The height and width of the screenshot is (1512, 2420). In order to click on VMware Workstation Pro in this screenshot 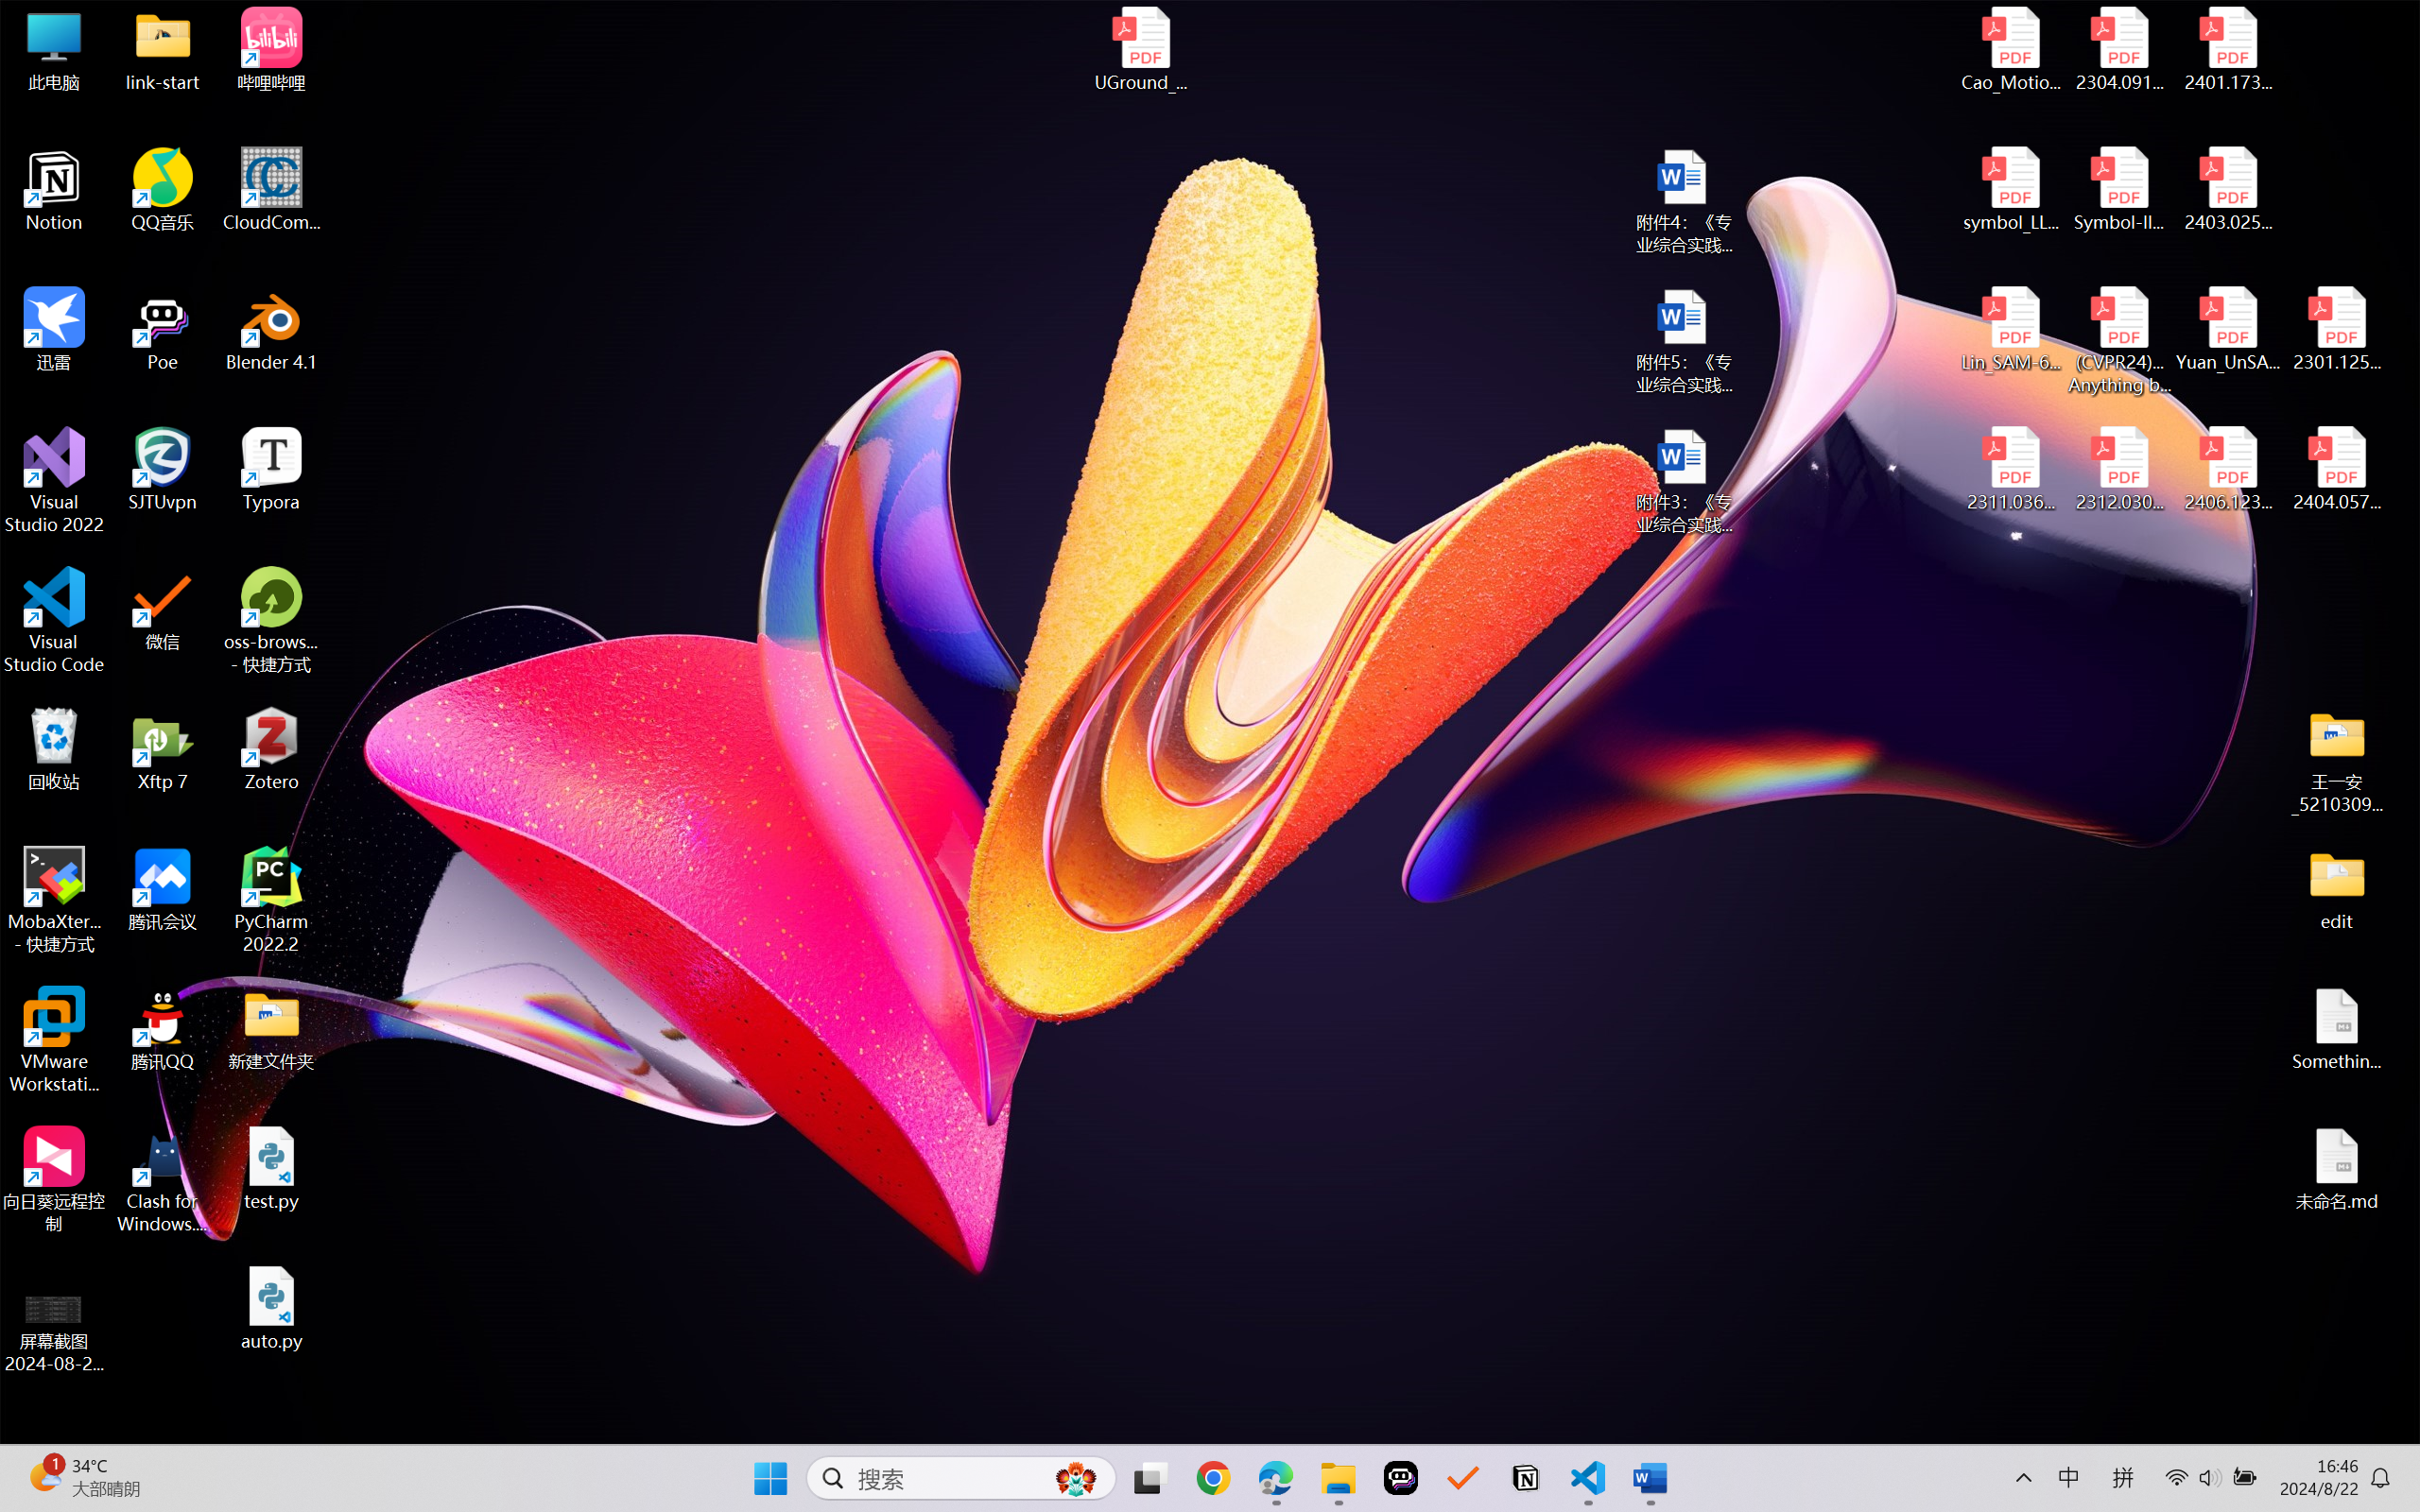, I will do `click(55, 1040)`.